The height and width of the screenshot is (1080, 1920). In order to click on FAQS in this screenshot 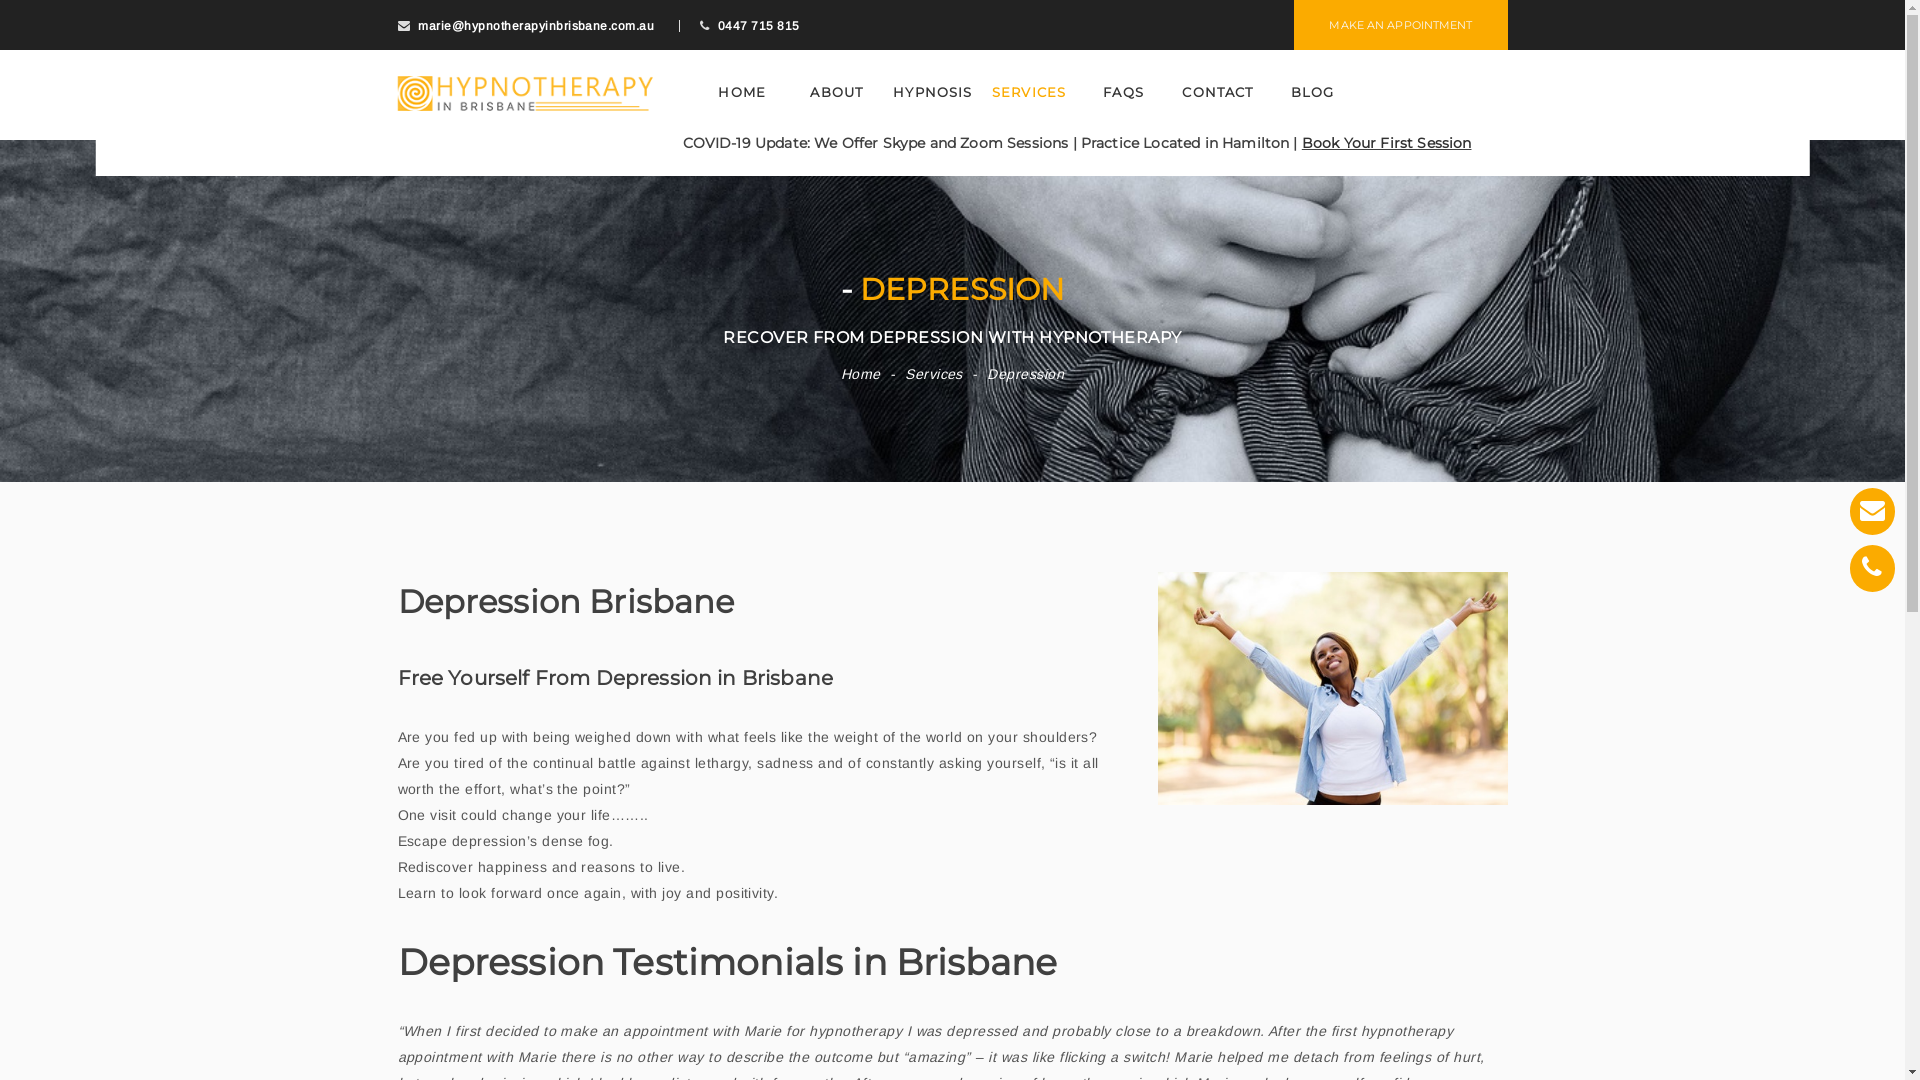, I will do `click(1124, 92)`.